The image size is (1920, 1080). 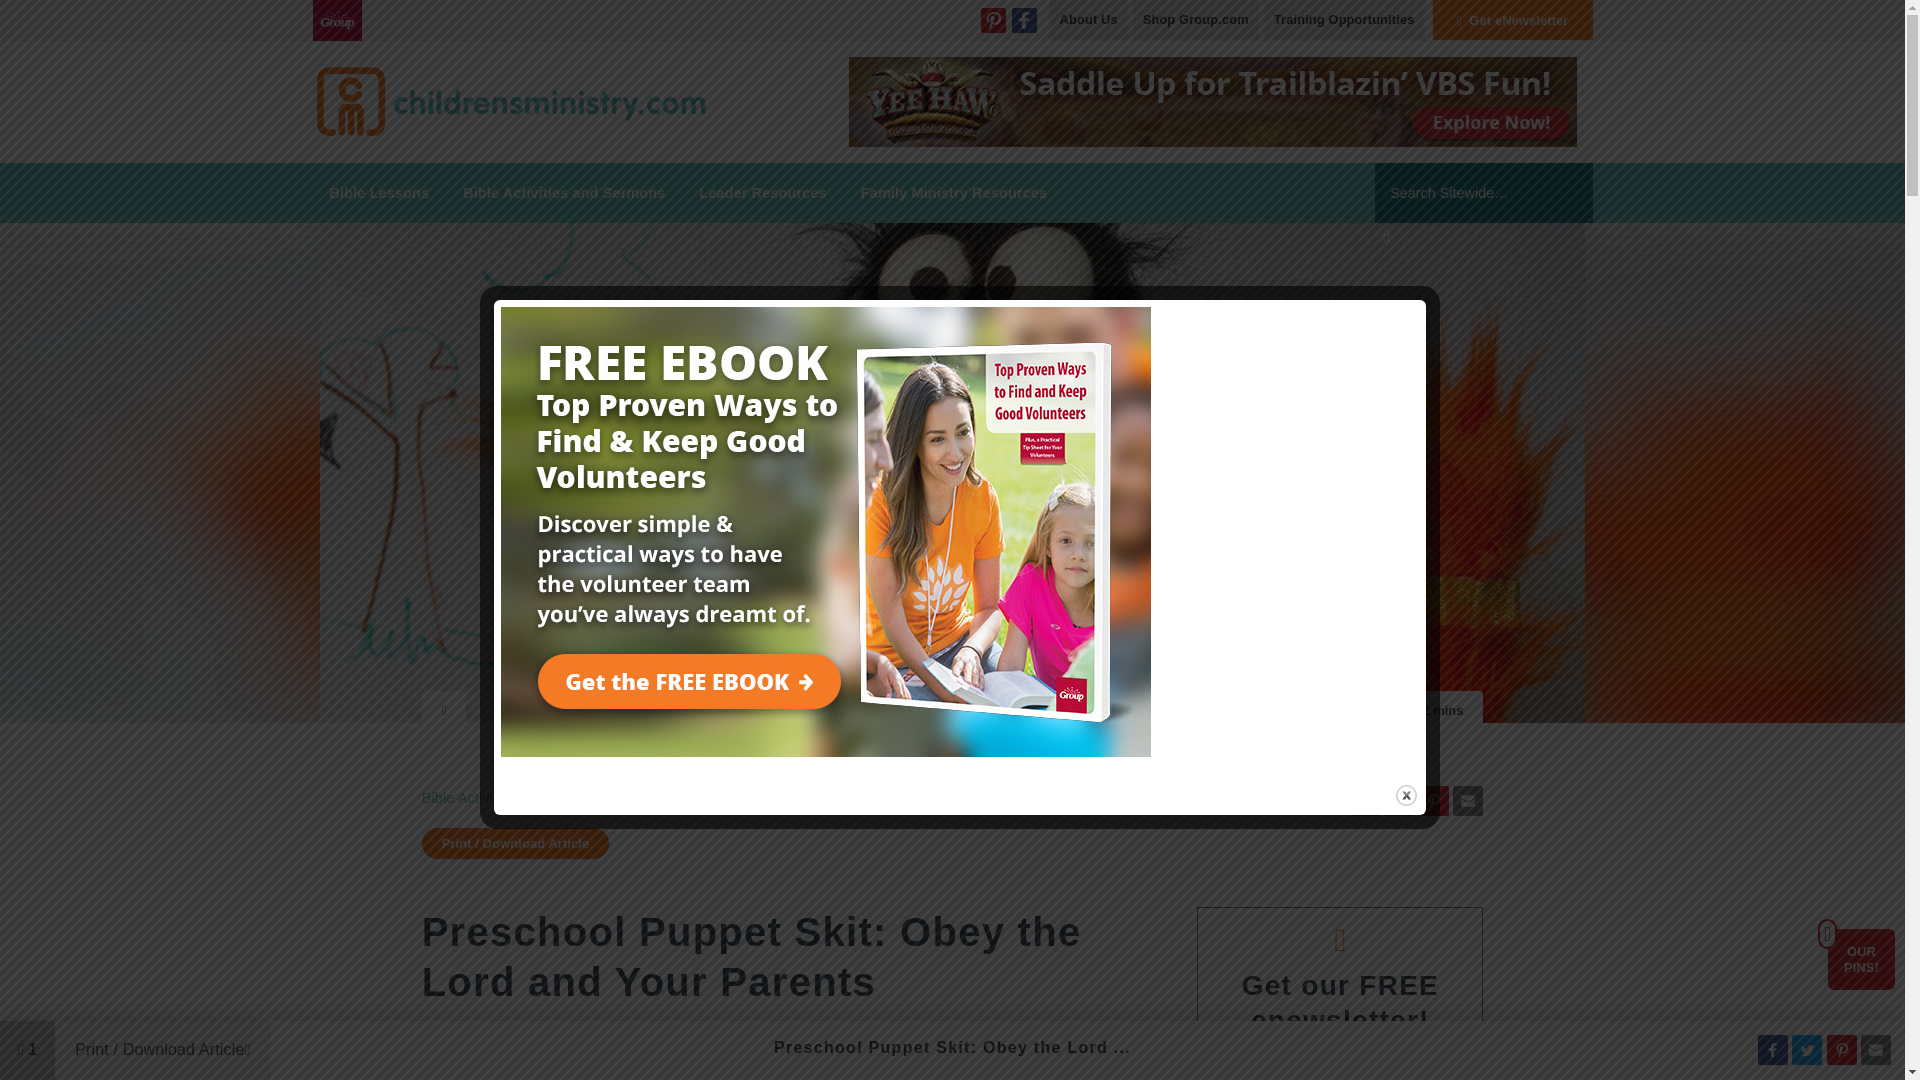 What do you see at coordinates (28, 1050) in the screenshot?
I see `View Comments` at bounding box center [28, 1050].